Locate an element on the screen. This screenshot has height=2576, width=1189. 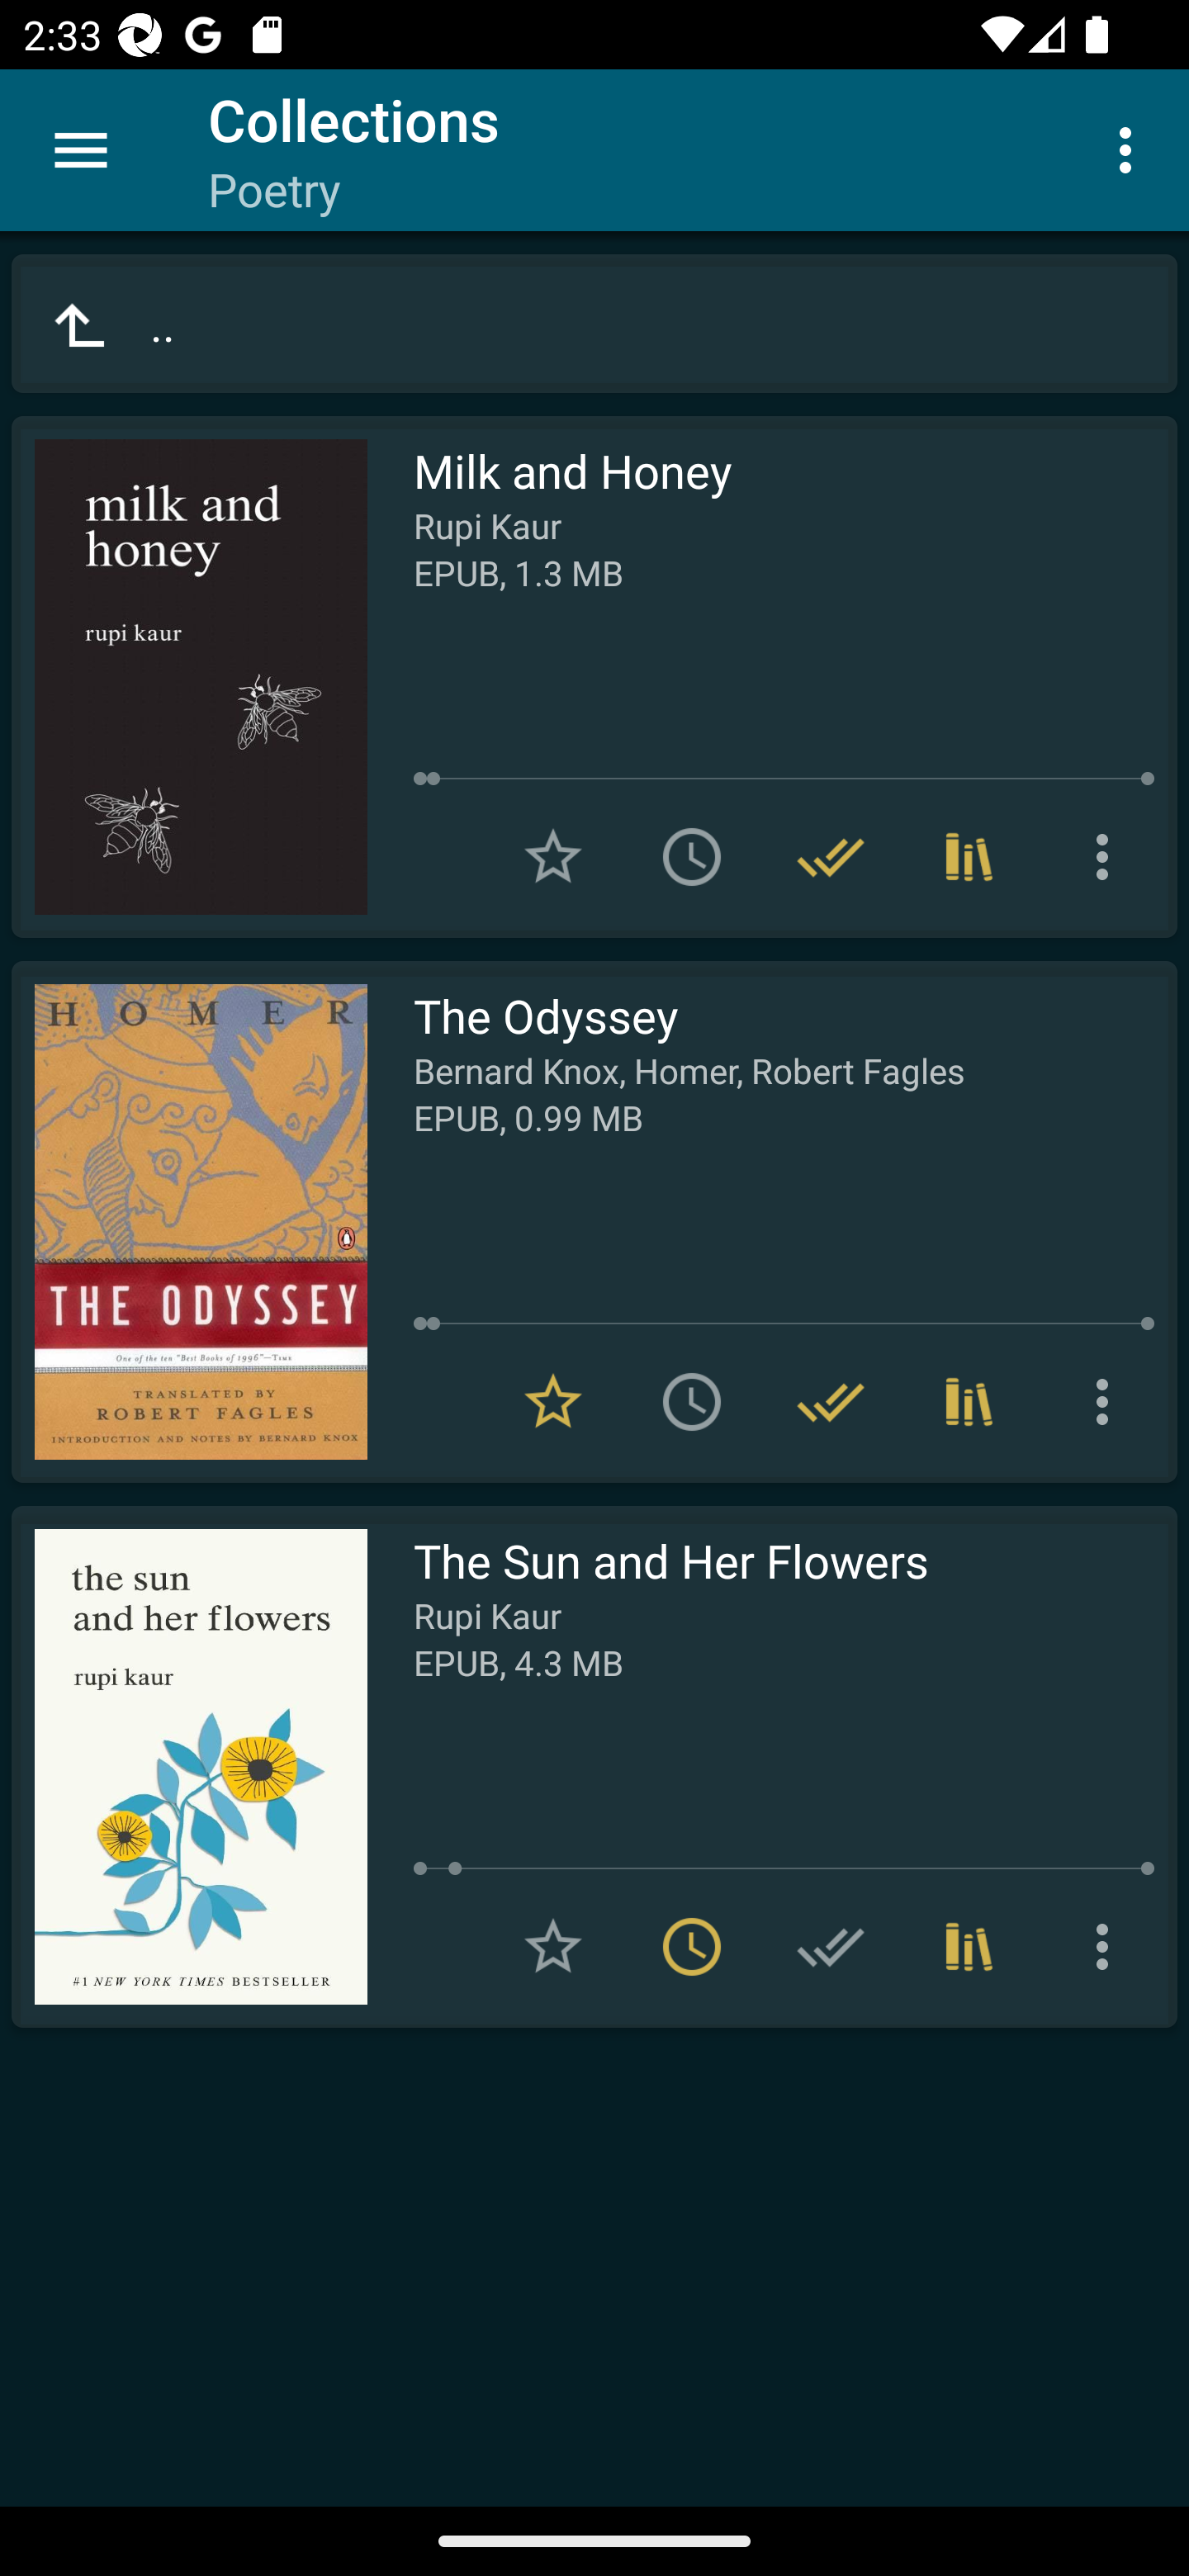
Read The Odyssey is located at coordinates (189, 1222).